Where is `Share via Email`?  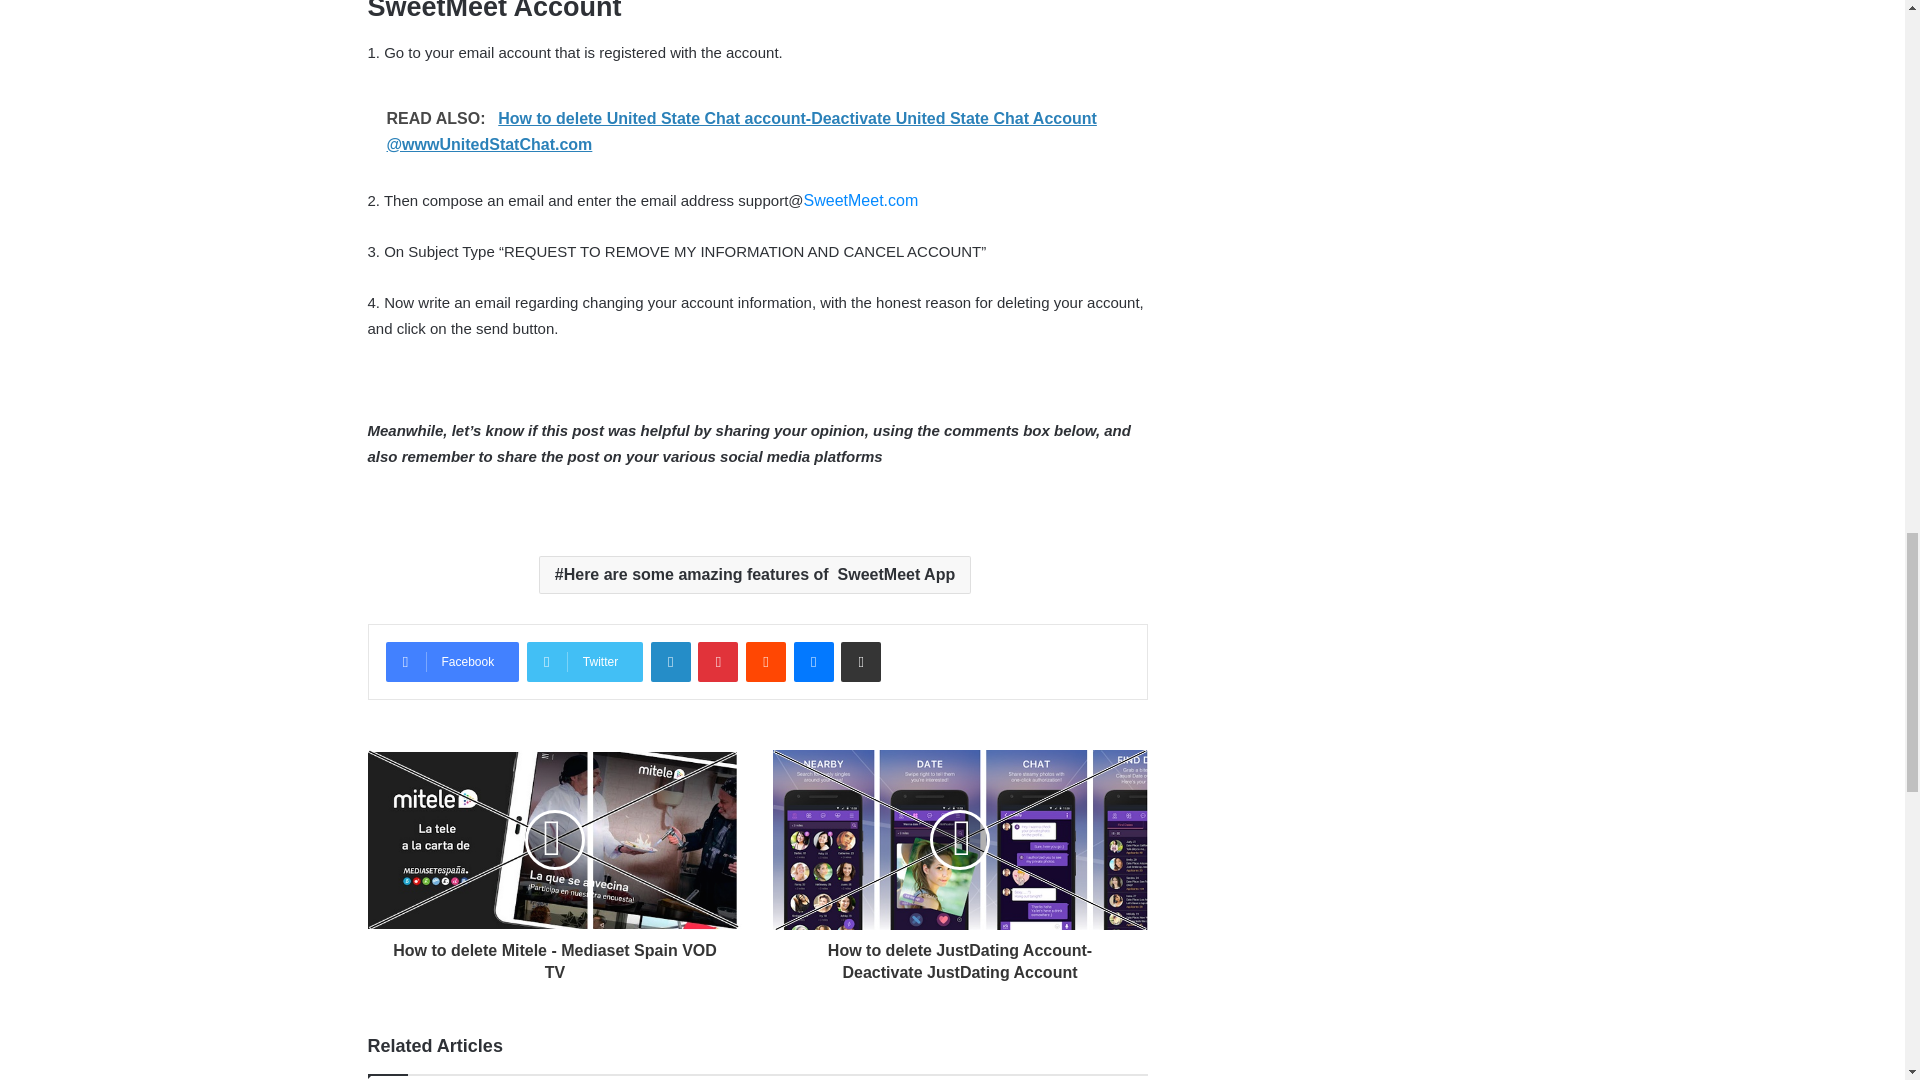
Share via Email is located at coordinates (860, 661).